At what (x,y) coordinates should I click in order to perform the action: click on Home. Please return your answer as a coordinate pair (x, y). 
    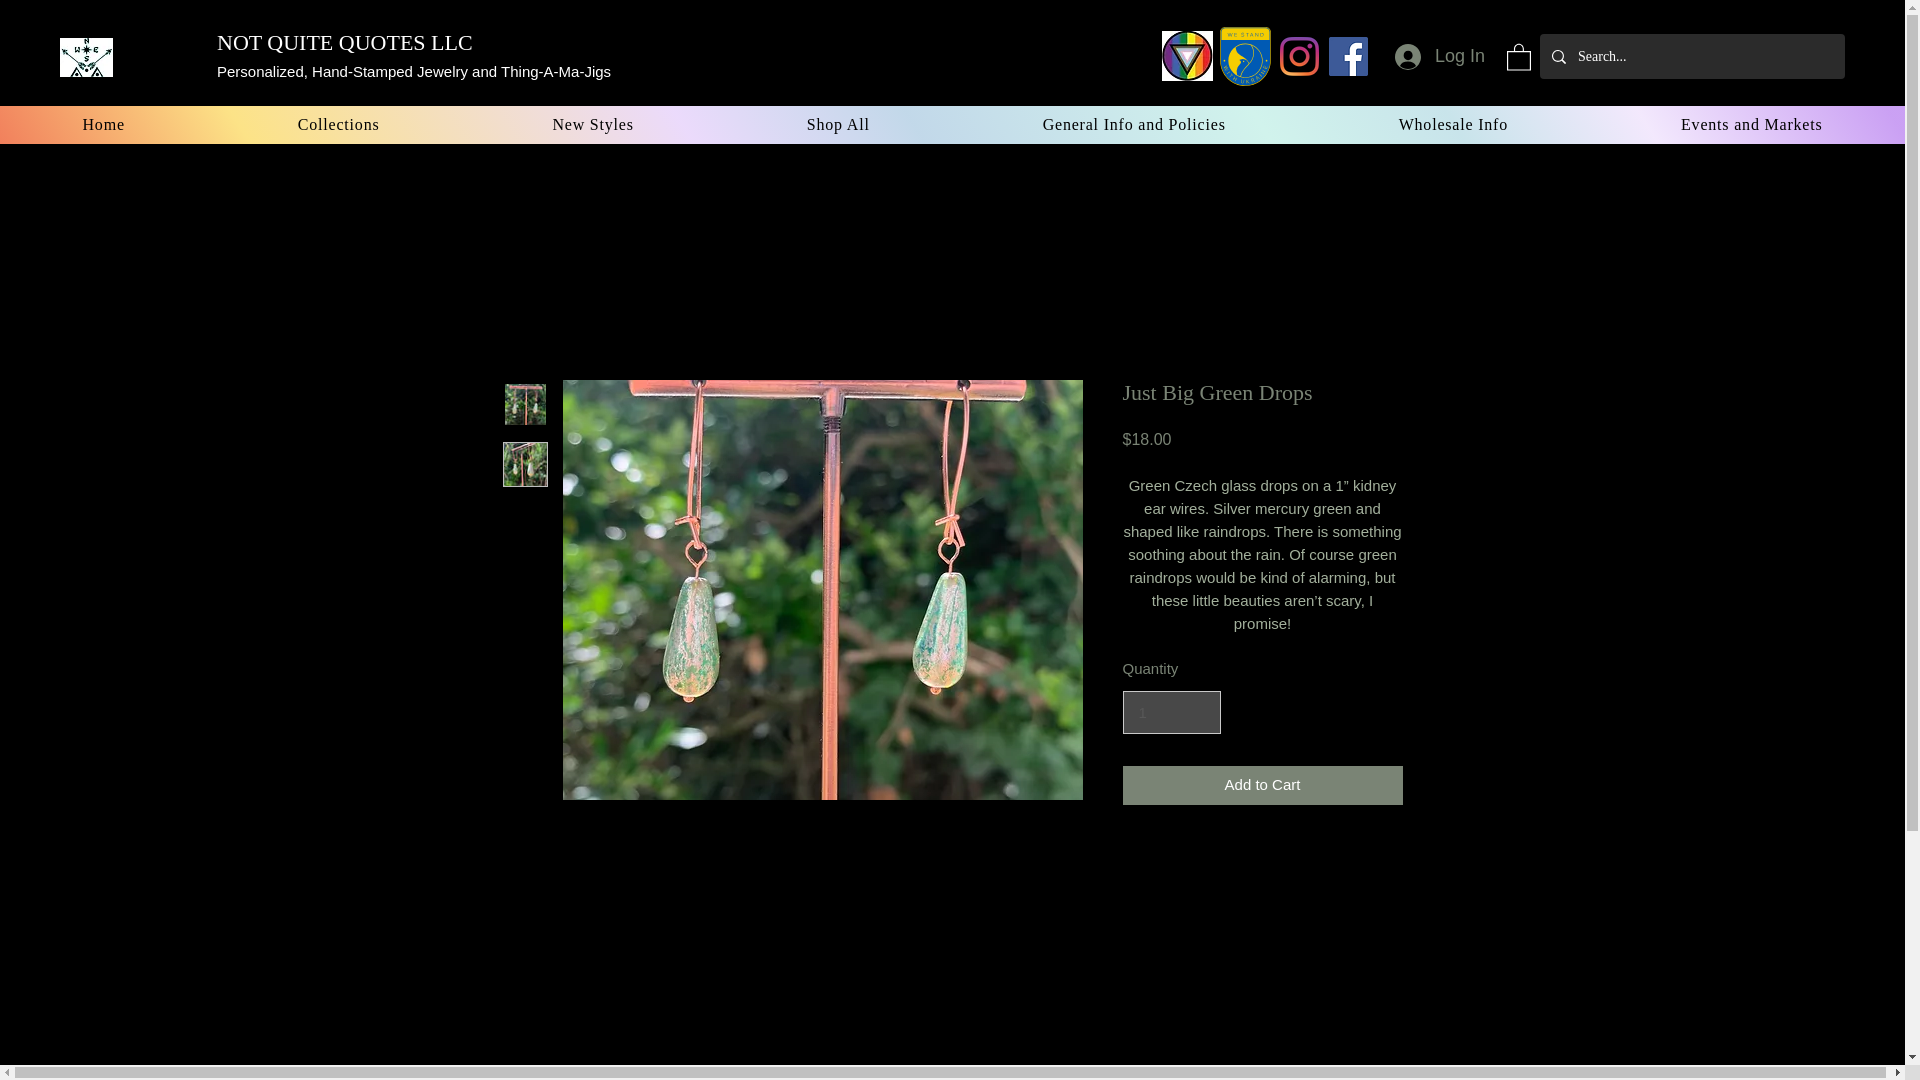
    Looking at the image, I should click on (104, 124).